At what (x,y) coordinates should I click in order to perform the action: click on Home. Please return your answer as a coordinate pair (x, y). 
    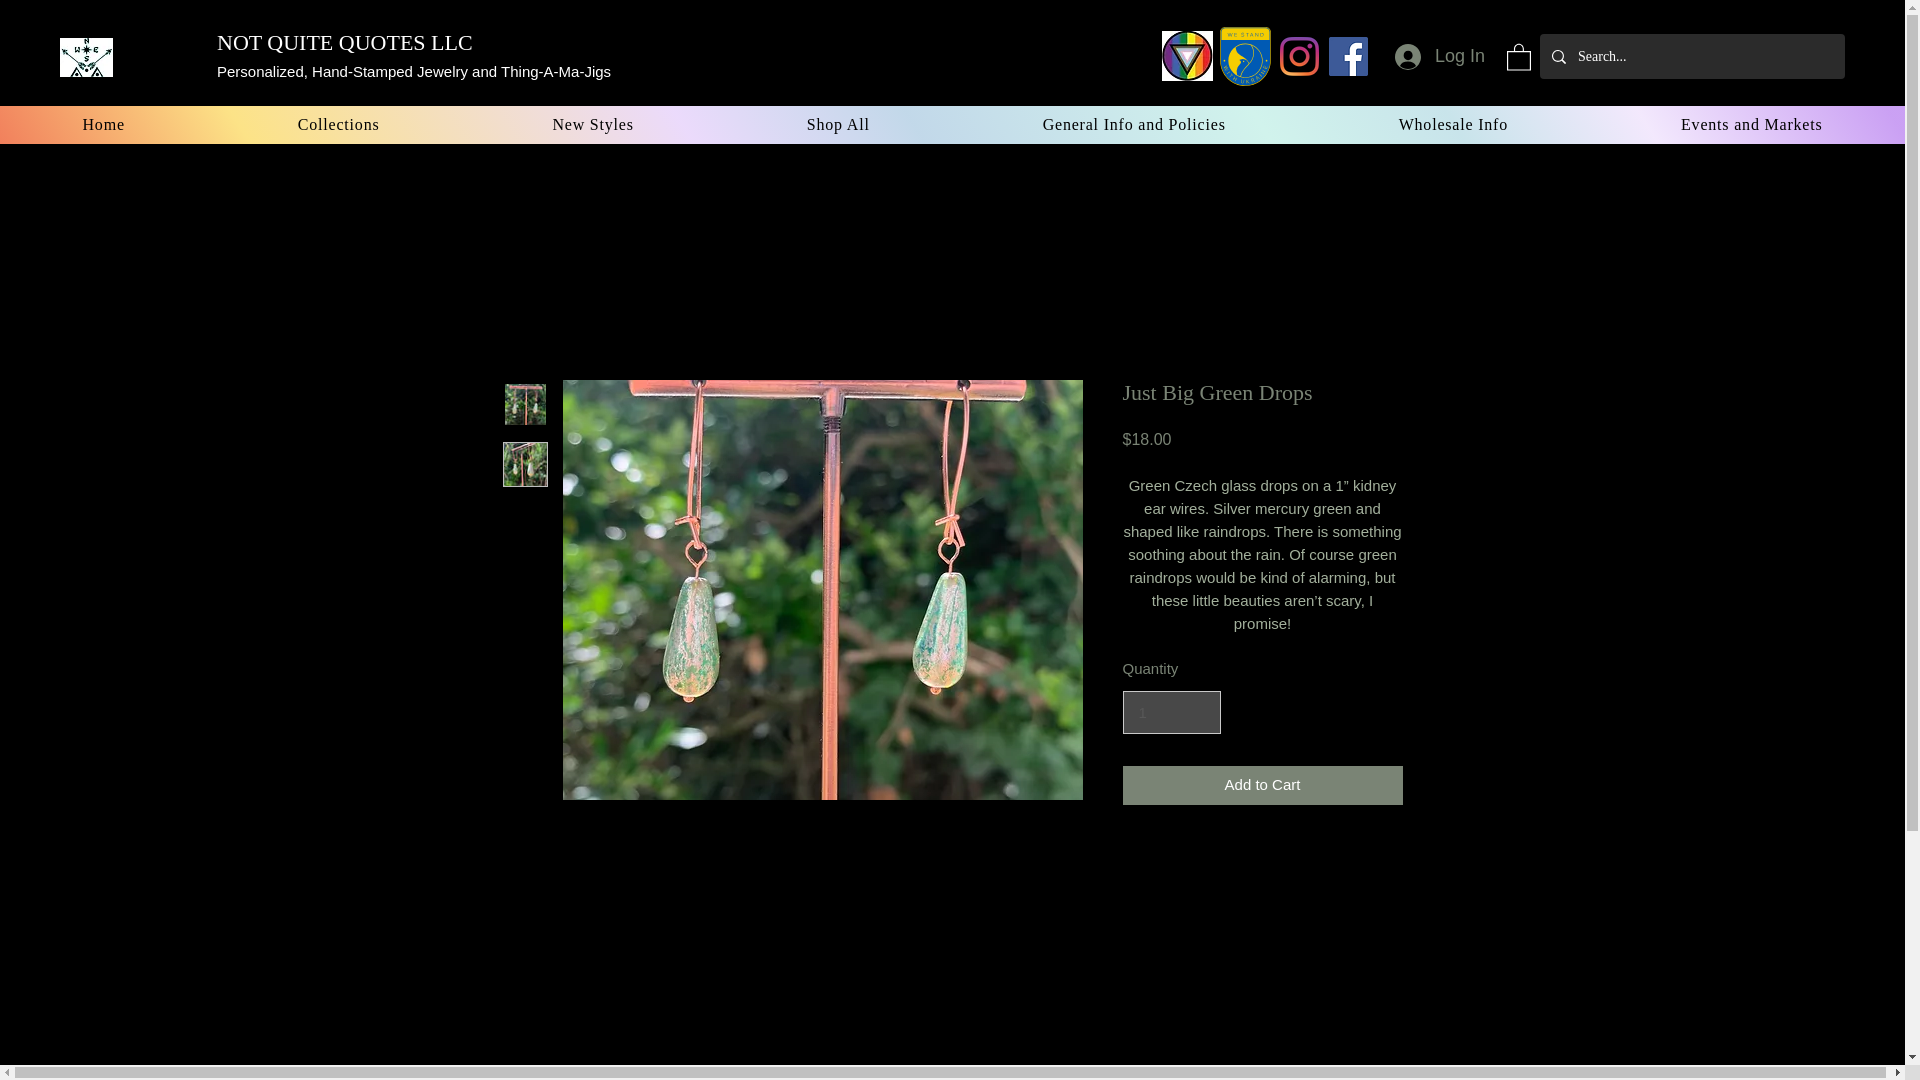
    Looking at the image, I should click on (104, 124).